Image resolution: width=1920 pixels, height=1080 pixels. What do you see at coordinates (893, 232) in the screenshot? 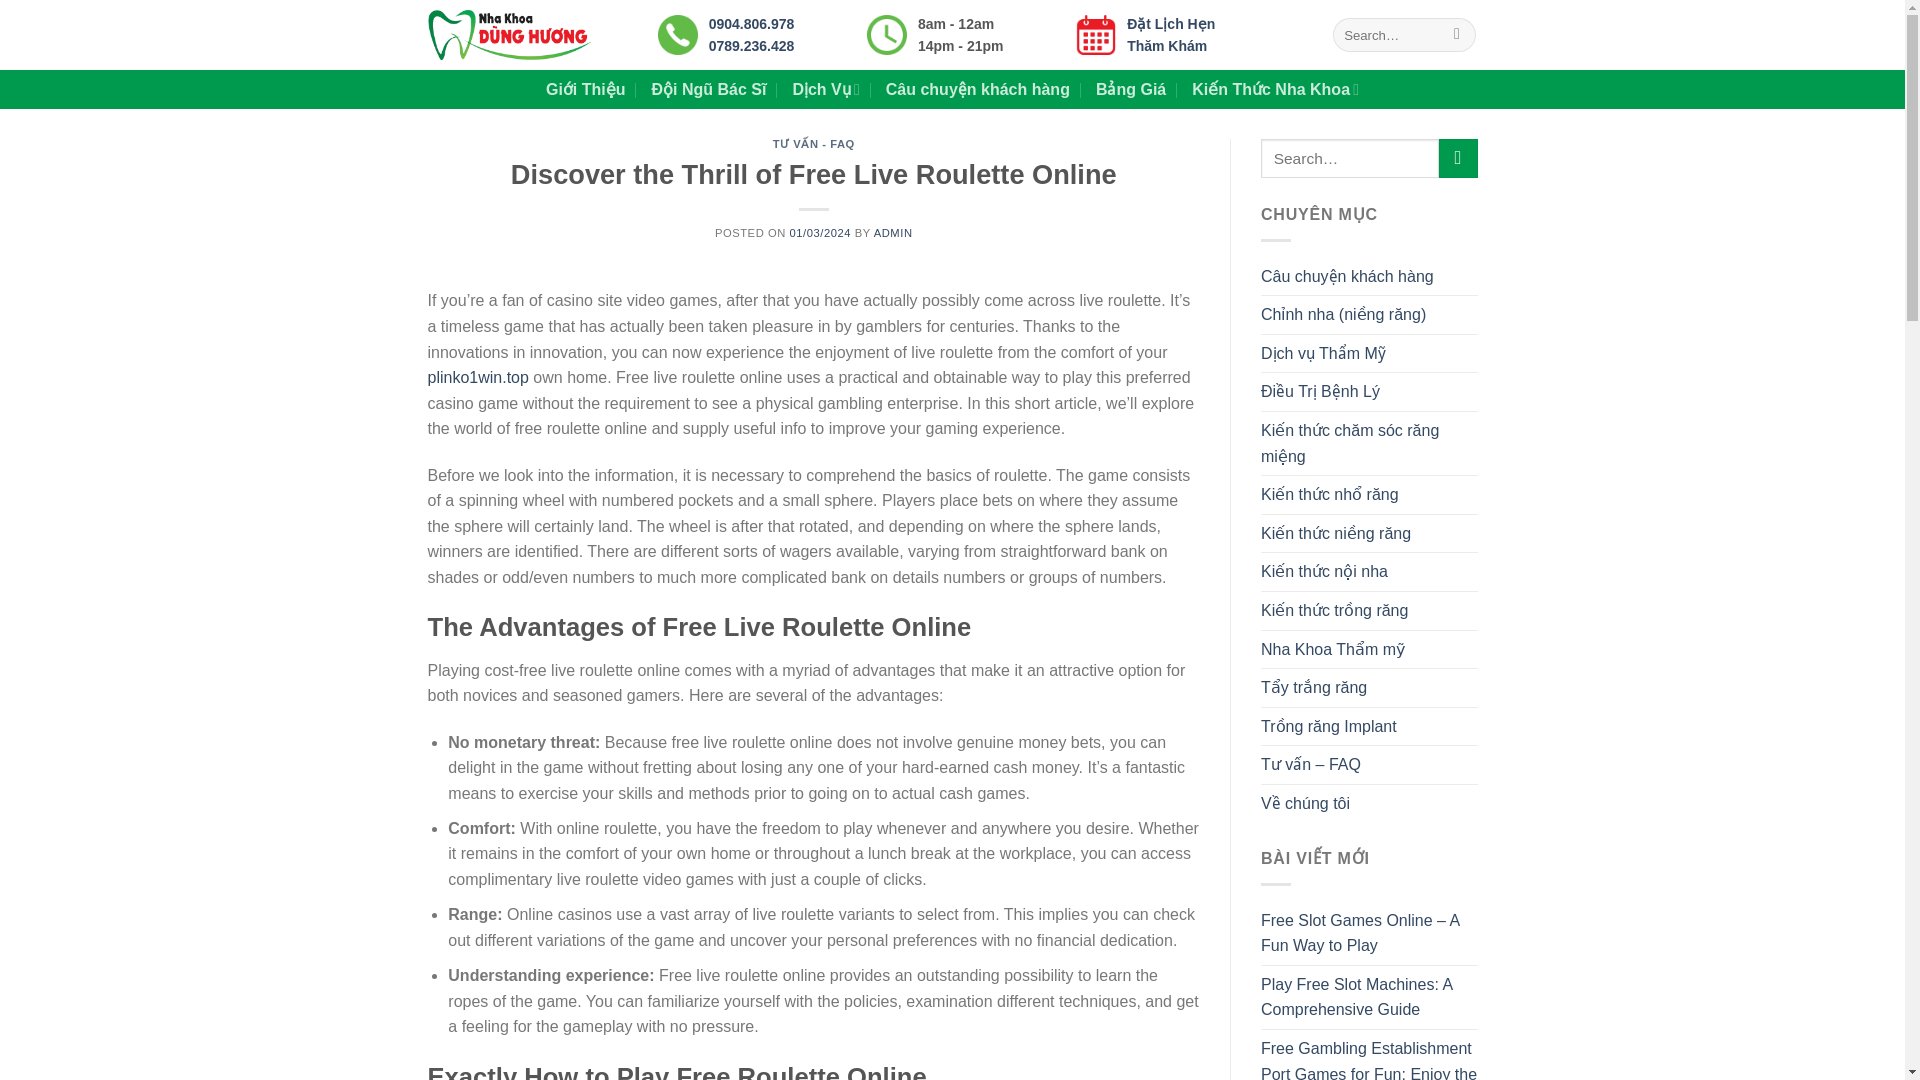
I see `ADMIN` at bounding box center [893, 232].